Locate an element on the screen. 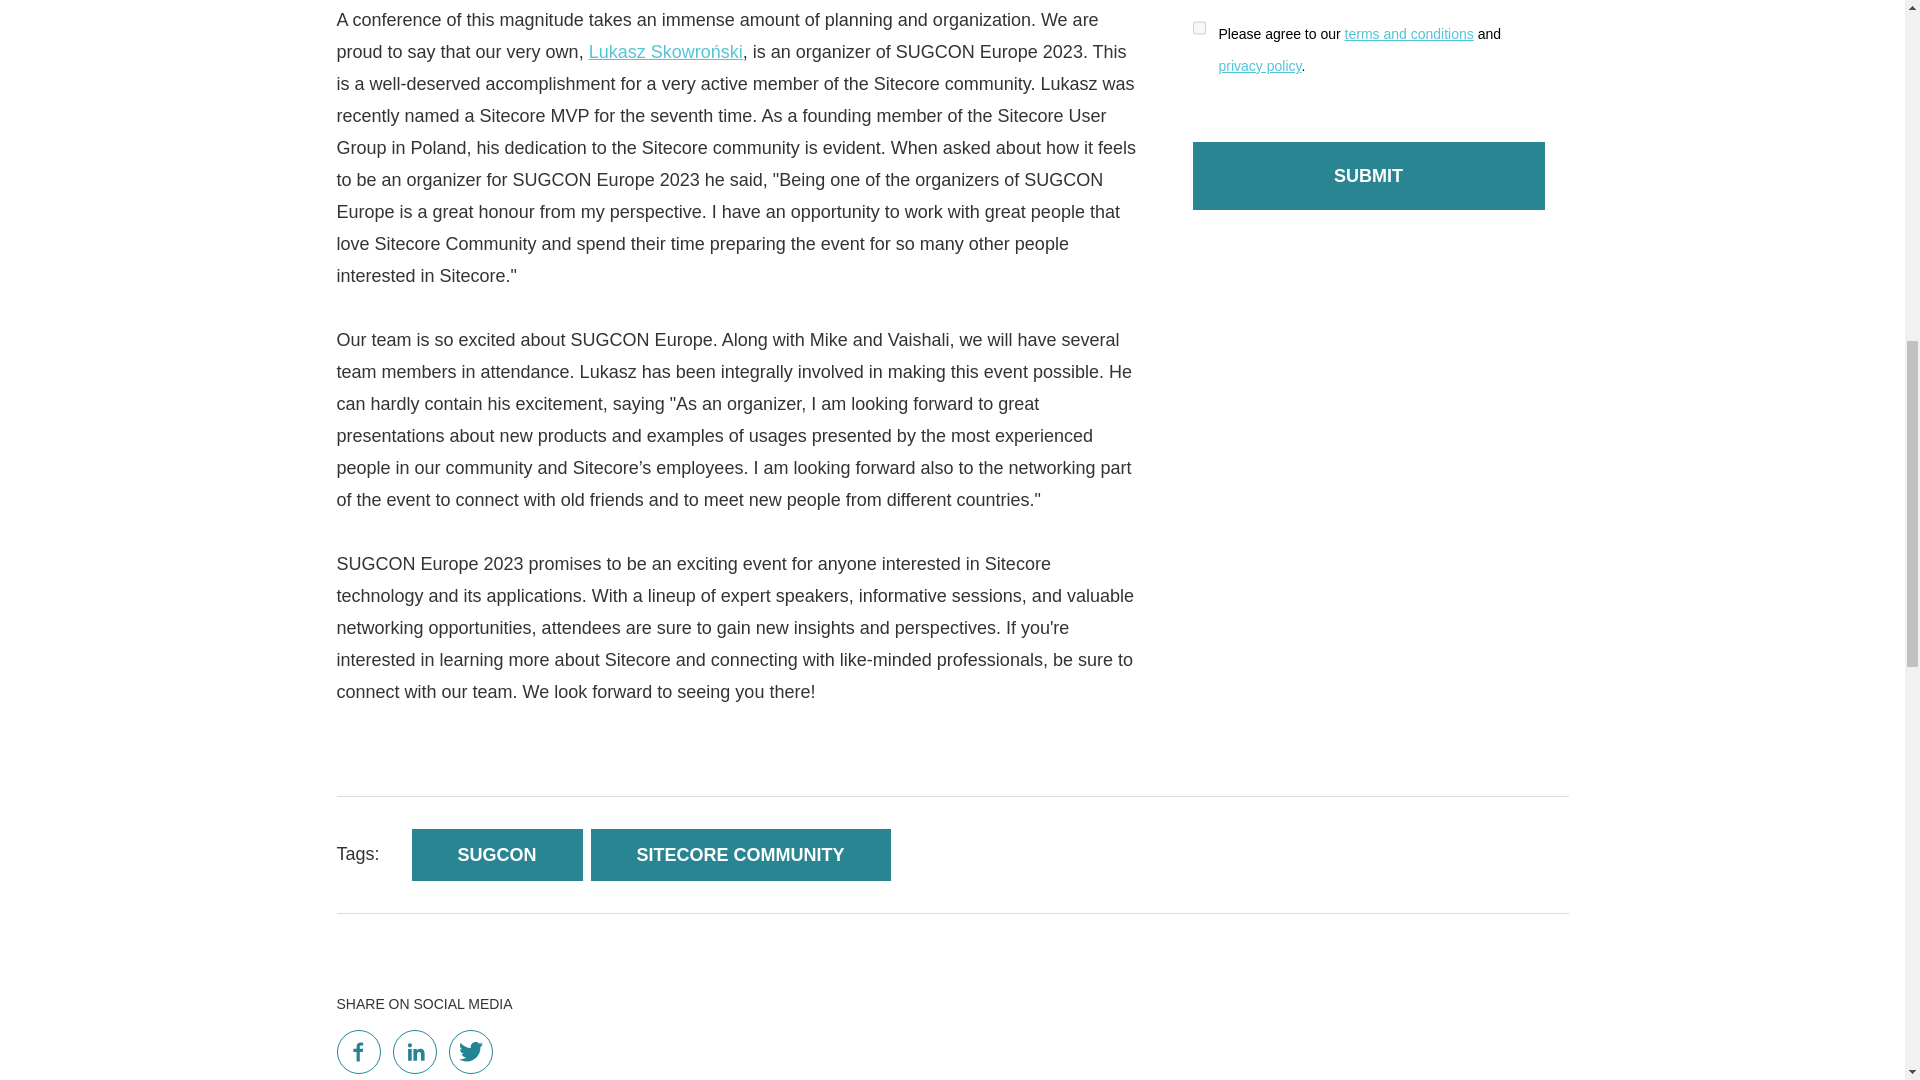  SUGCON is located at coordinates (498, 855).